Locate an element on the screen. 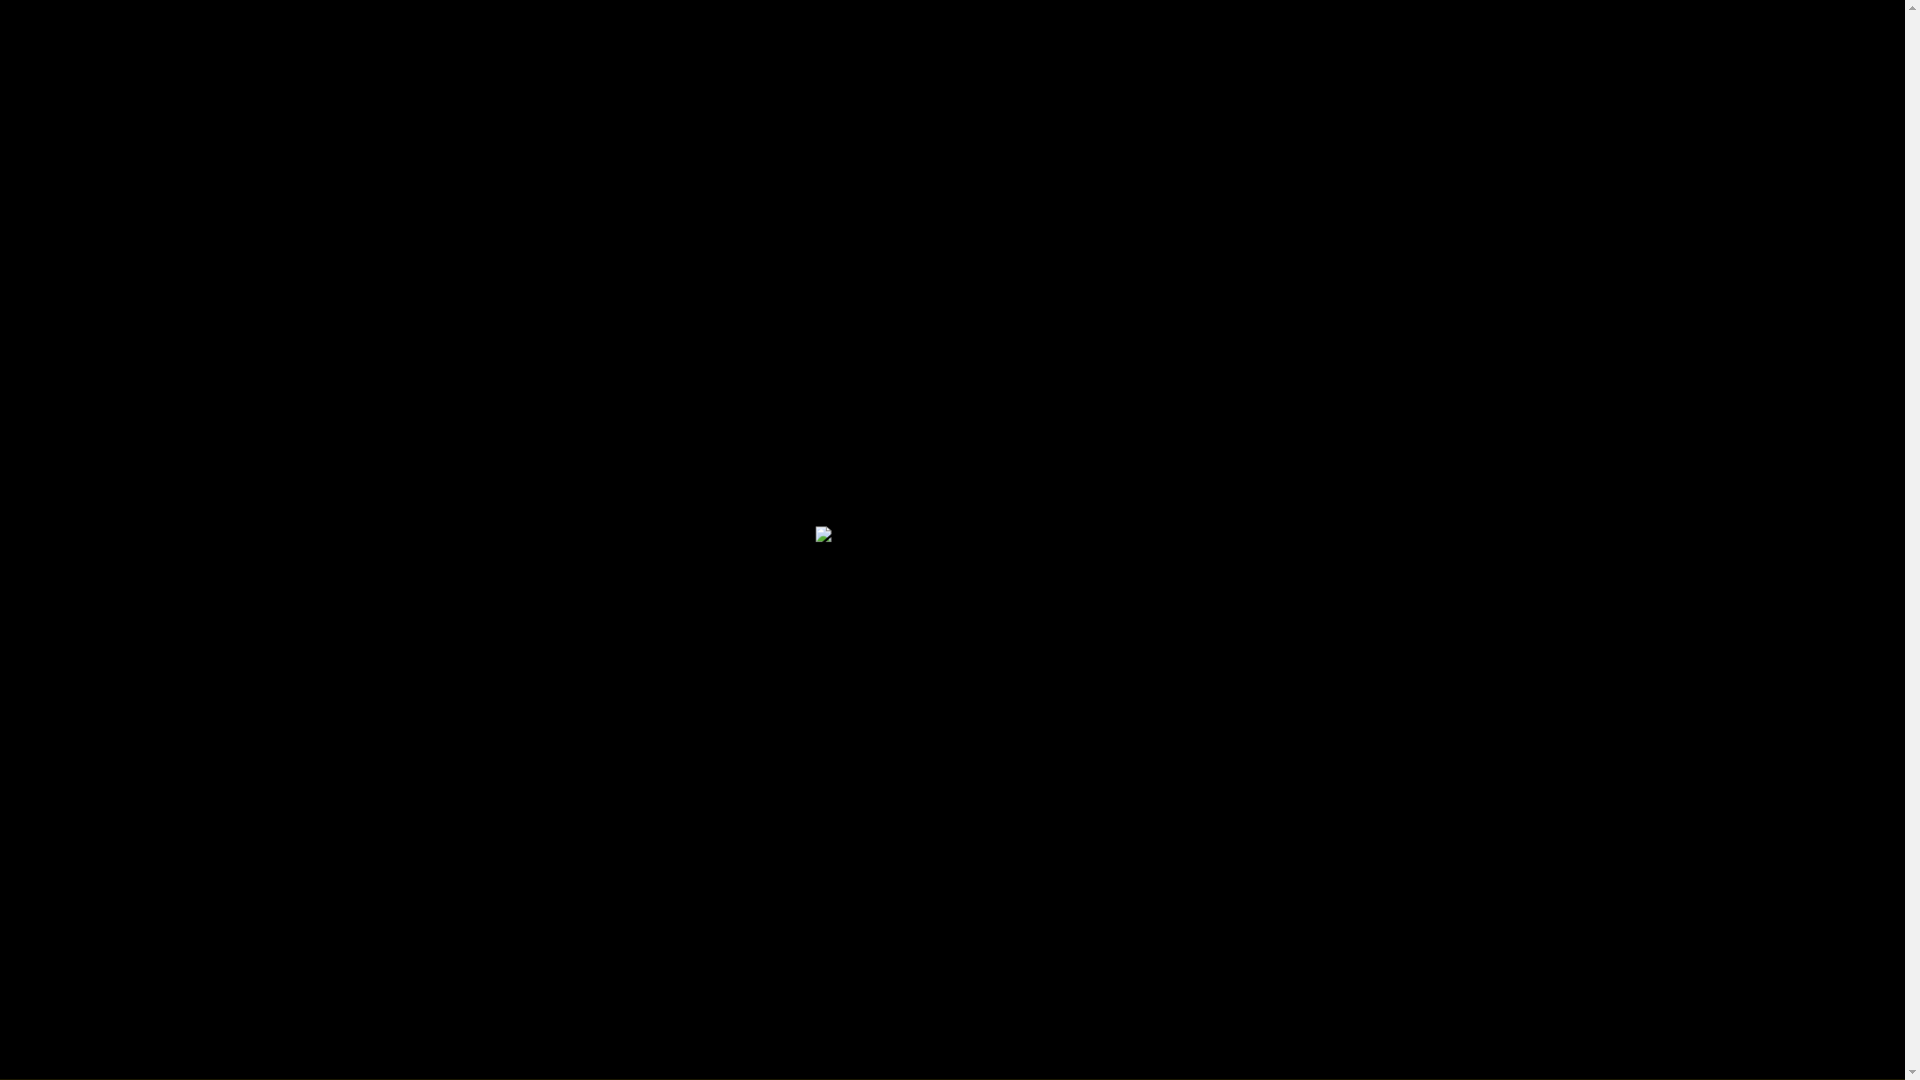 This screenshot has height=1080, width=1920. HOME is located at coordinates (1204, 28).